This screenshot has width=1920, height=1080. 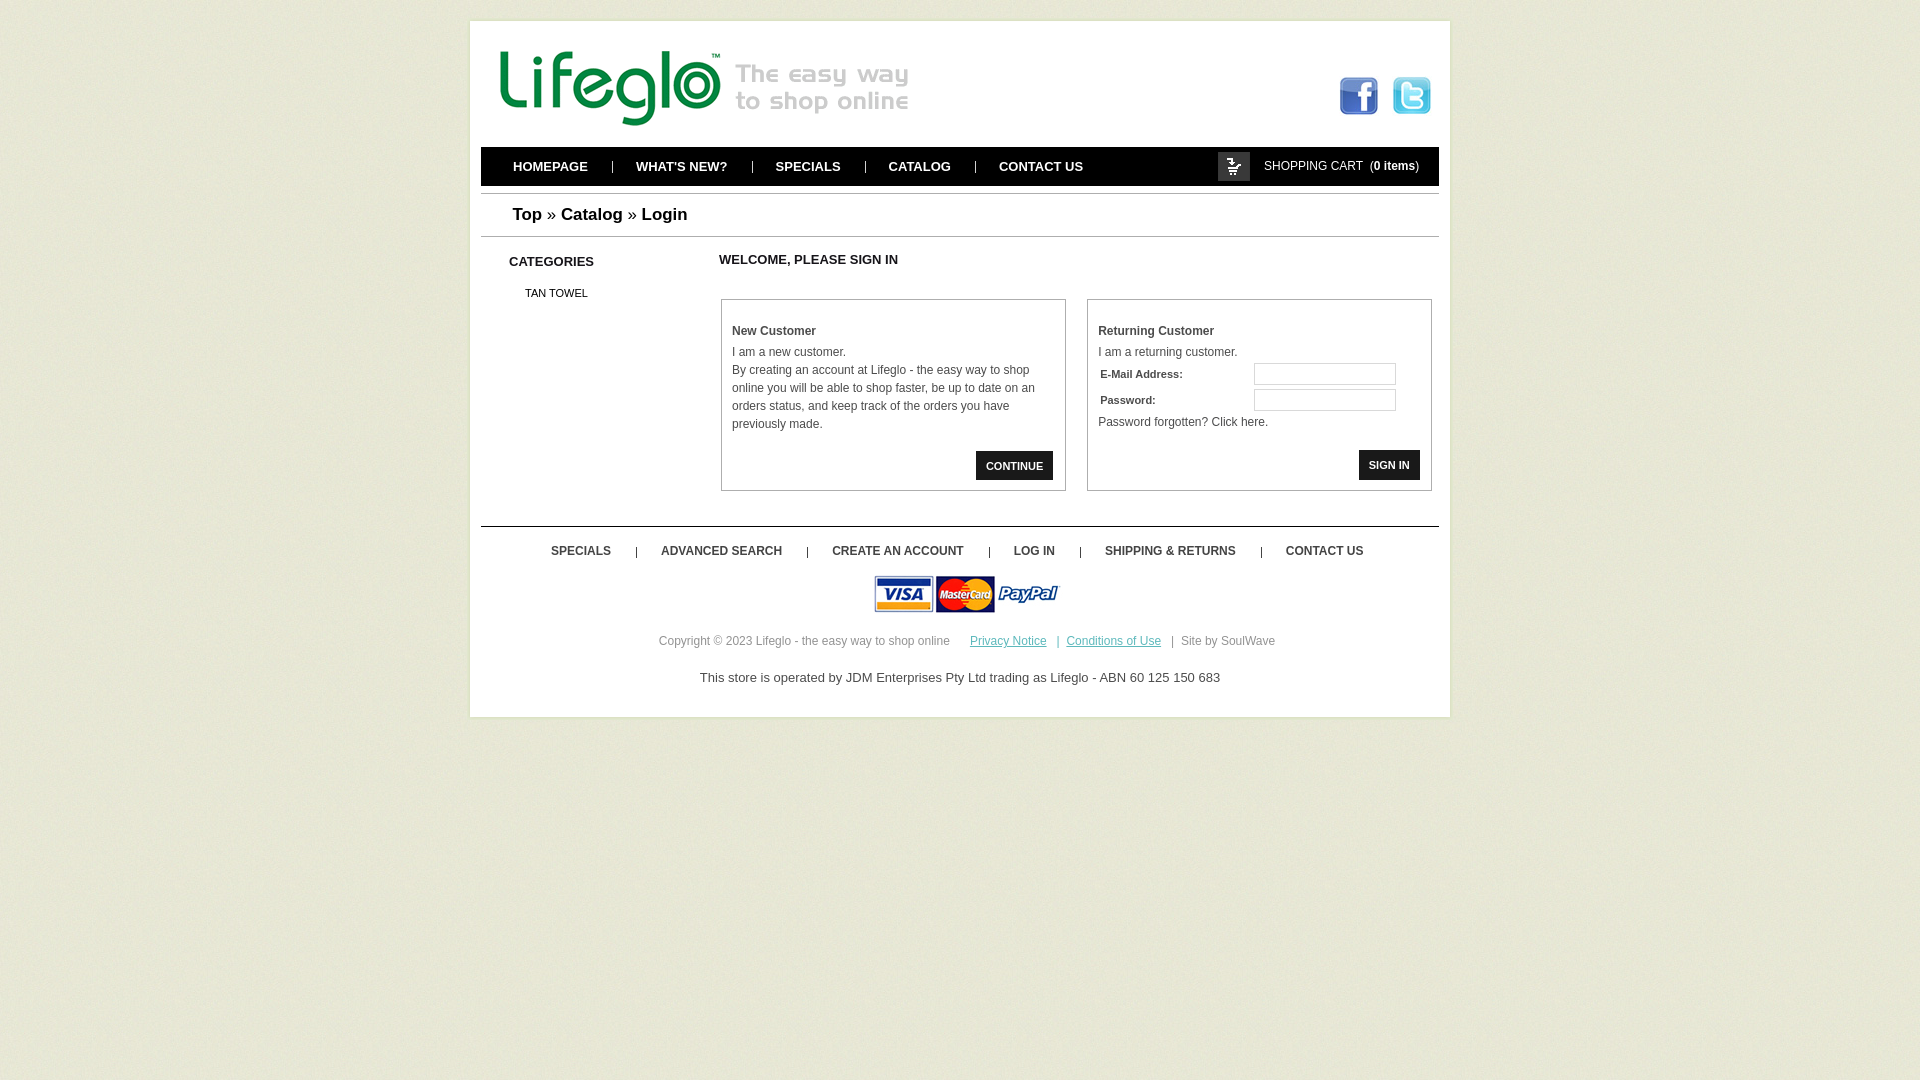 I want to click on ADVANCED SEARCH, so click(x=722, y=551).